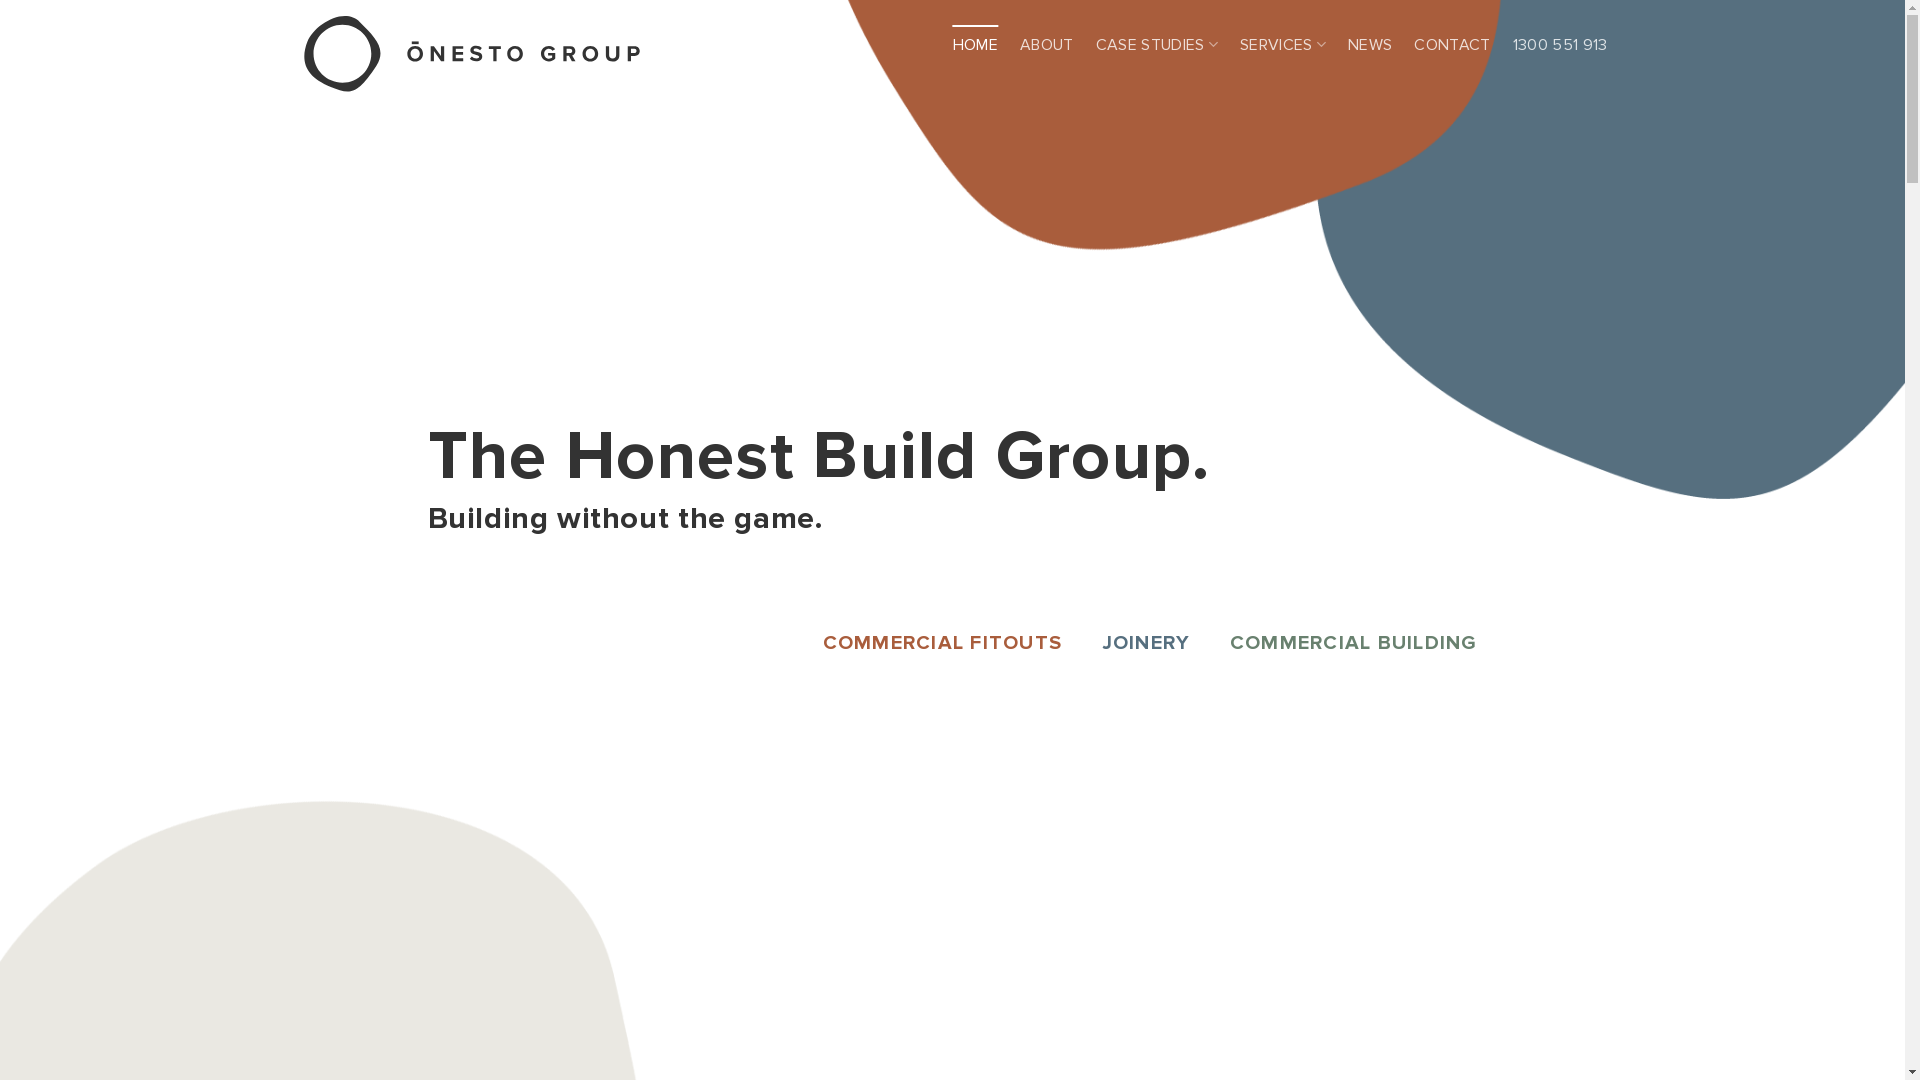  Describe the element at coordinates (1354, 644) in the screenshot. I see `COMMERCIAL BUILDING` at that location.